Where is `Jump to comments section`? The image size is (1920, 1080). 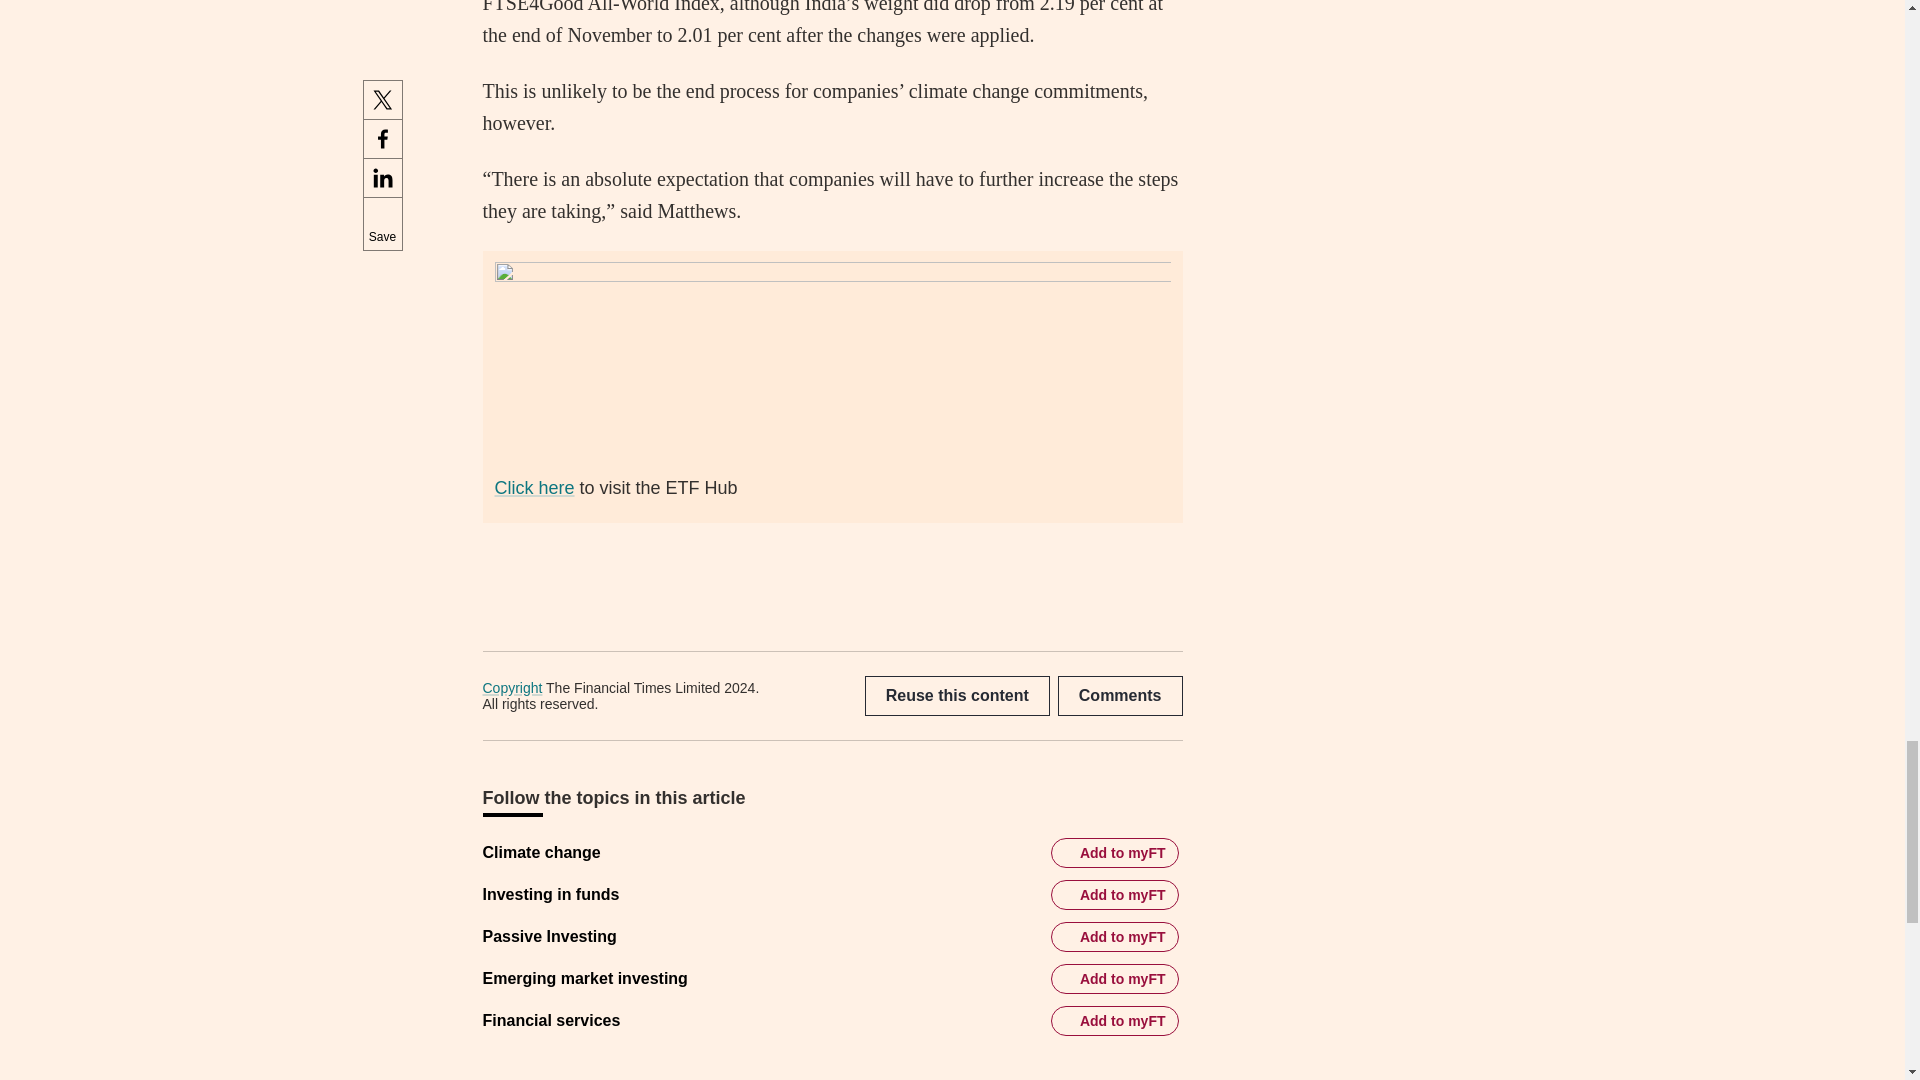
Jump to comments section is located at coordinates (1120, 696).